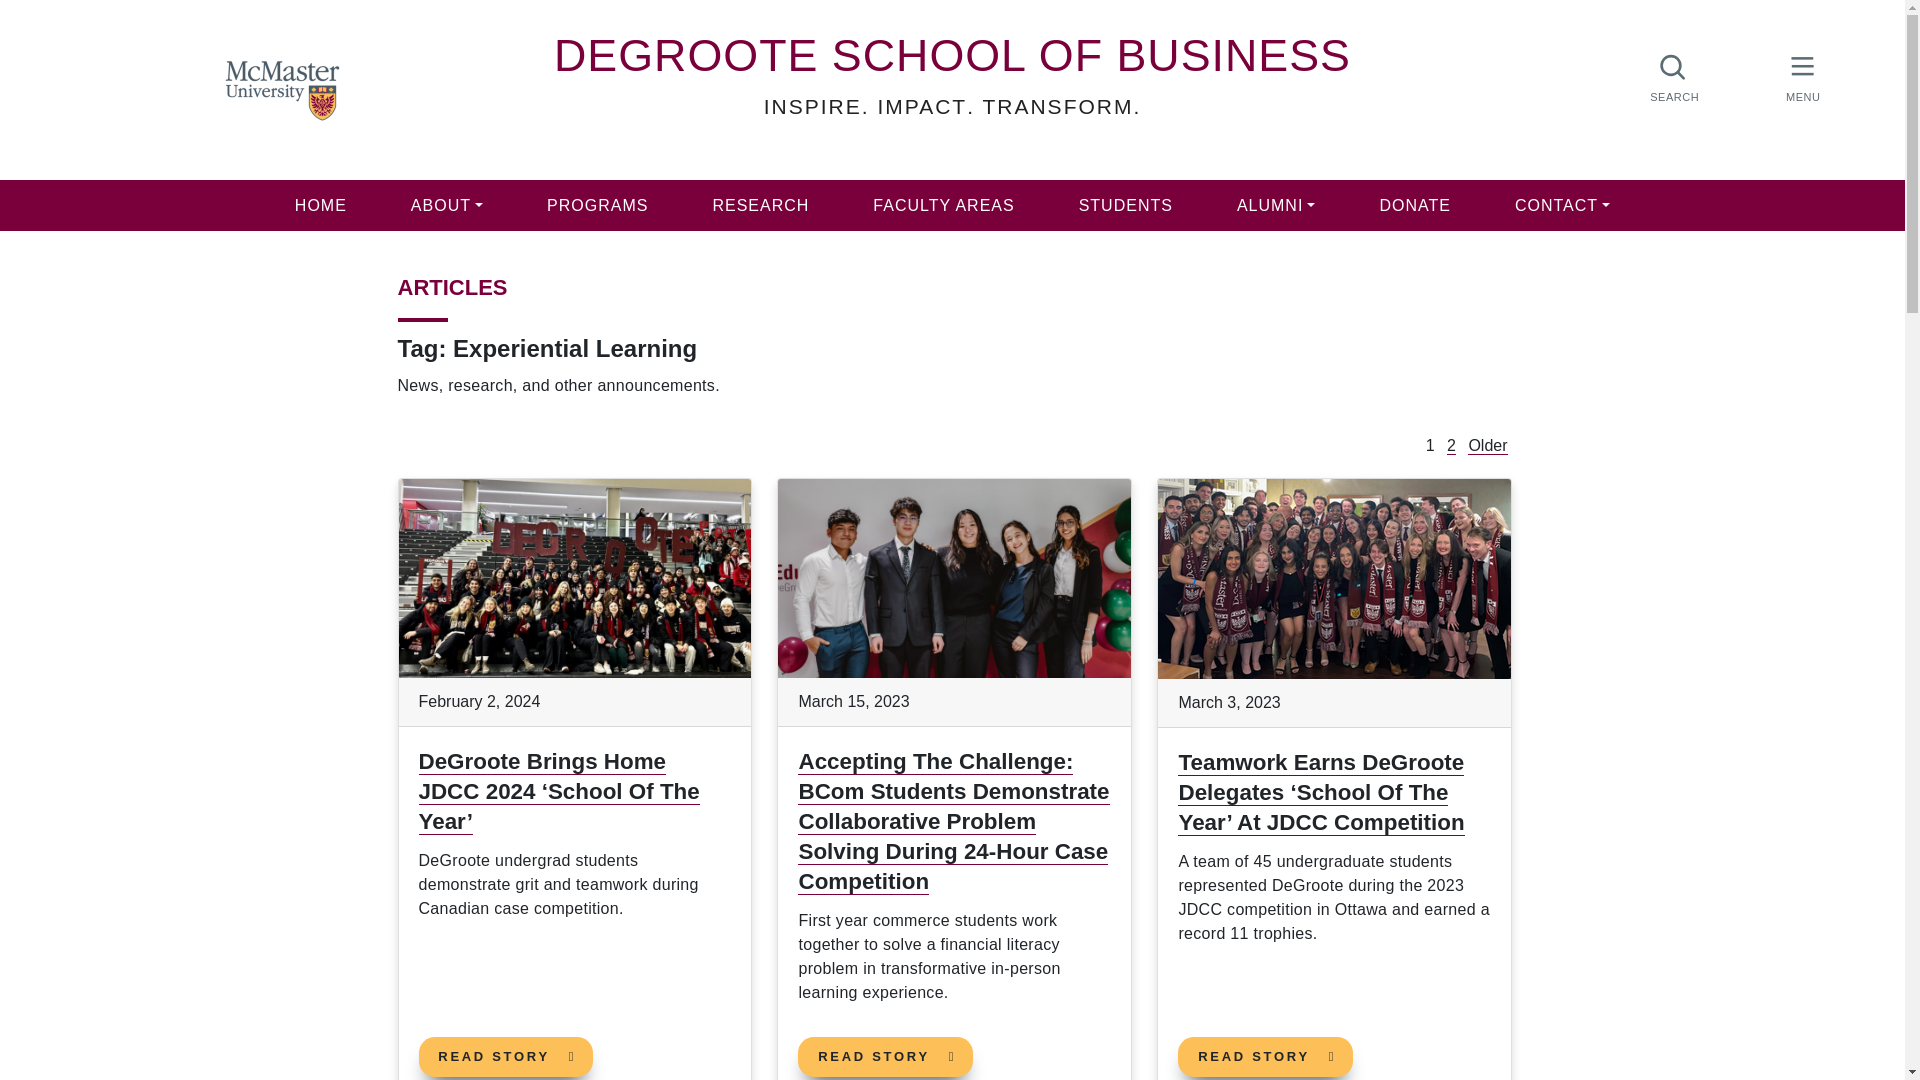 This screenshot has height=1080, width=1920. What do you see at coordinates (596, 206) in the screenshot?
I see `PROGRAMS` at bounding box center [596, 206].